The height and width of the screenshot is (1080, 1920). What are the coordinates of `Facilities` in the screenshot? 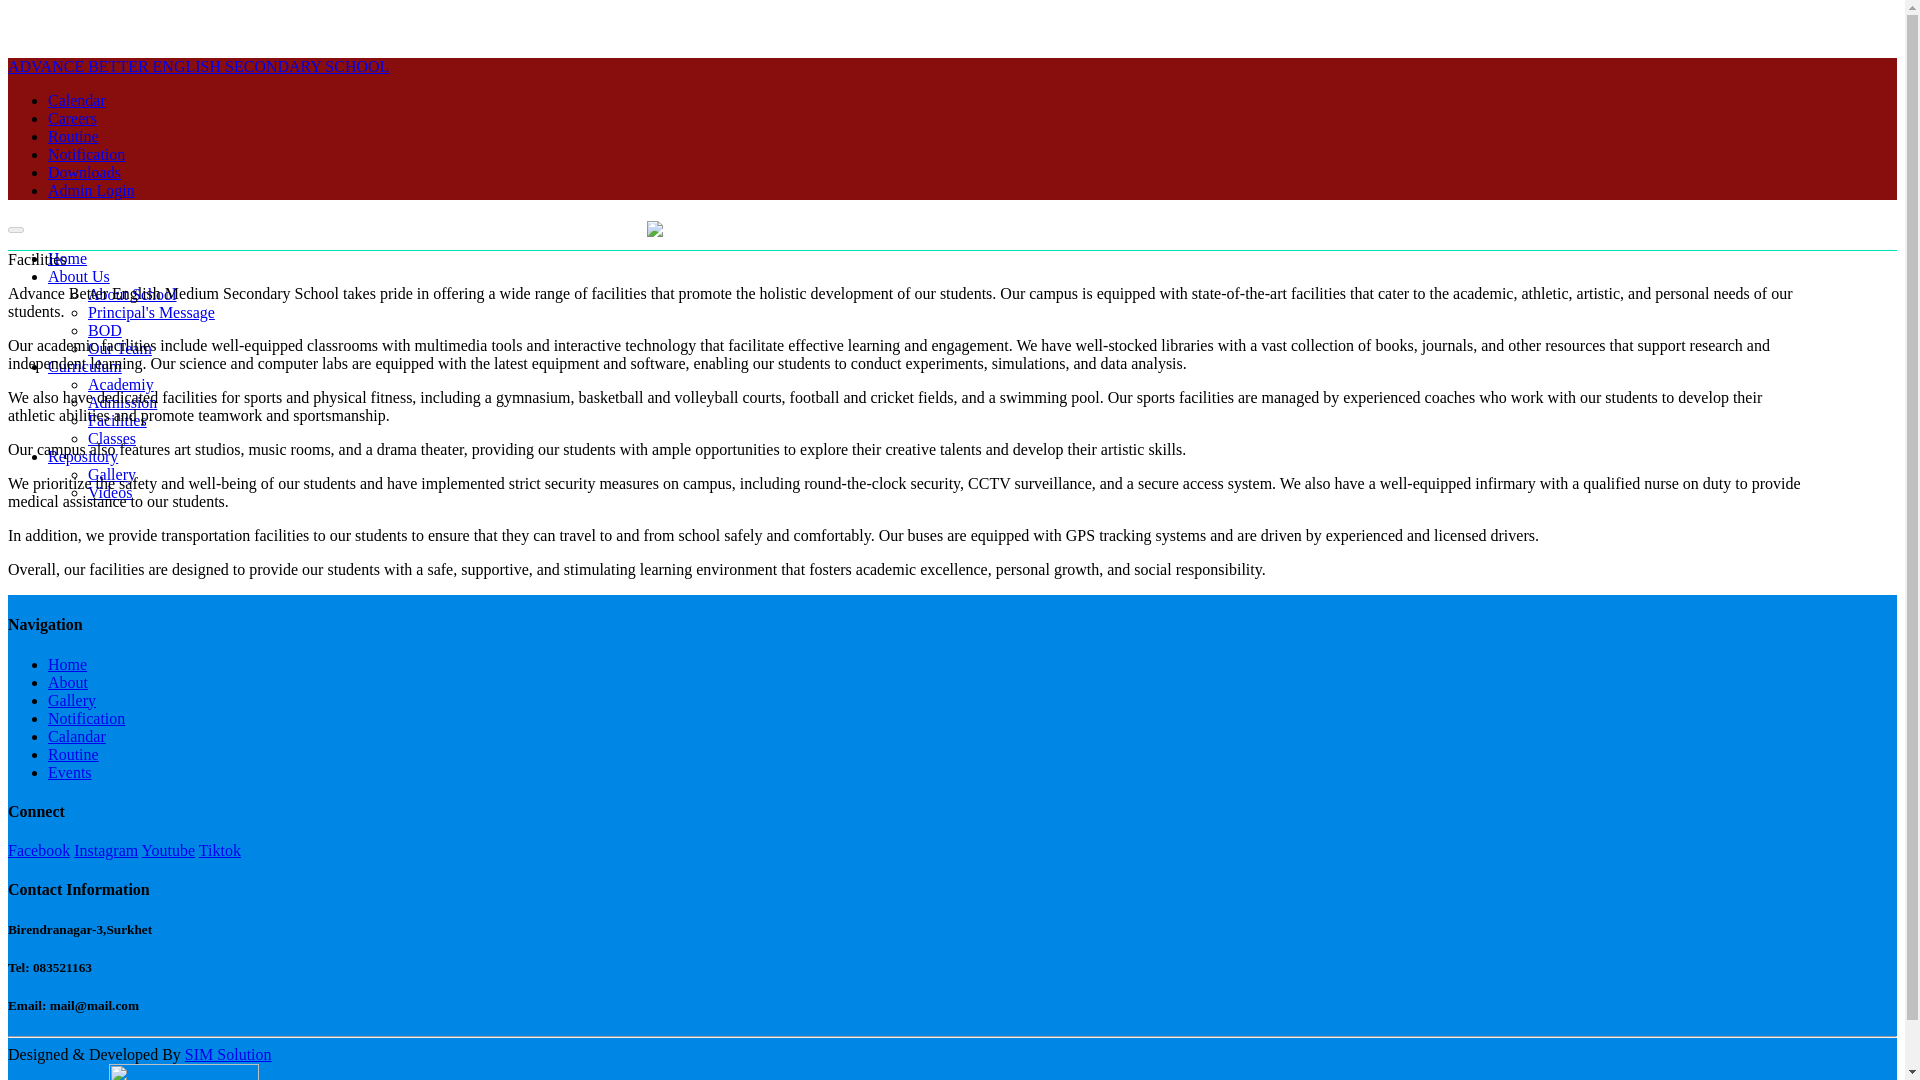 It's located at (118, 420).